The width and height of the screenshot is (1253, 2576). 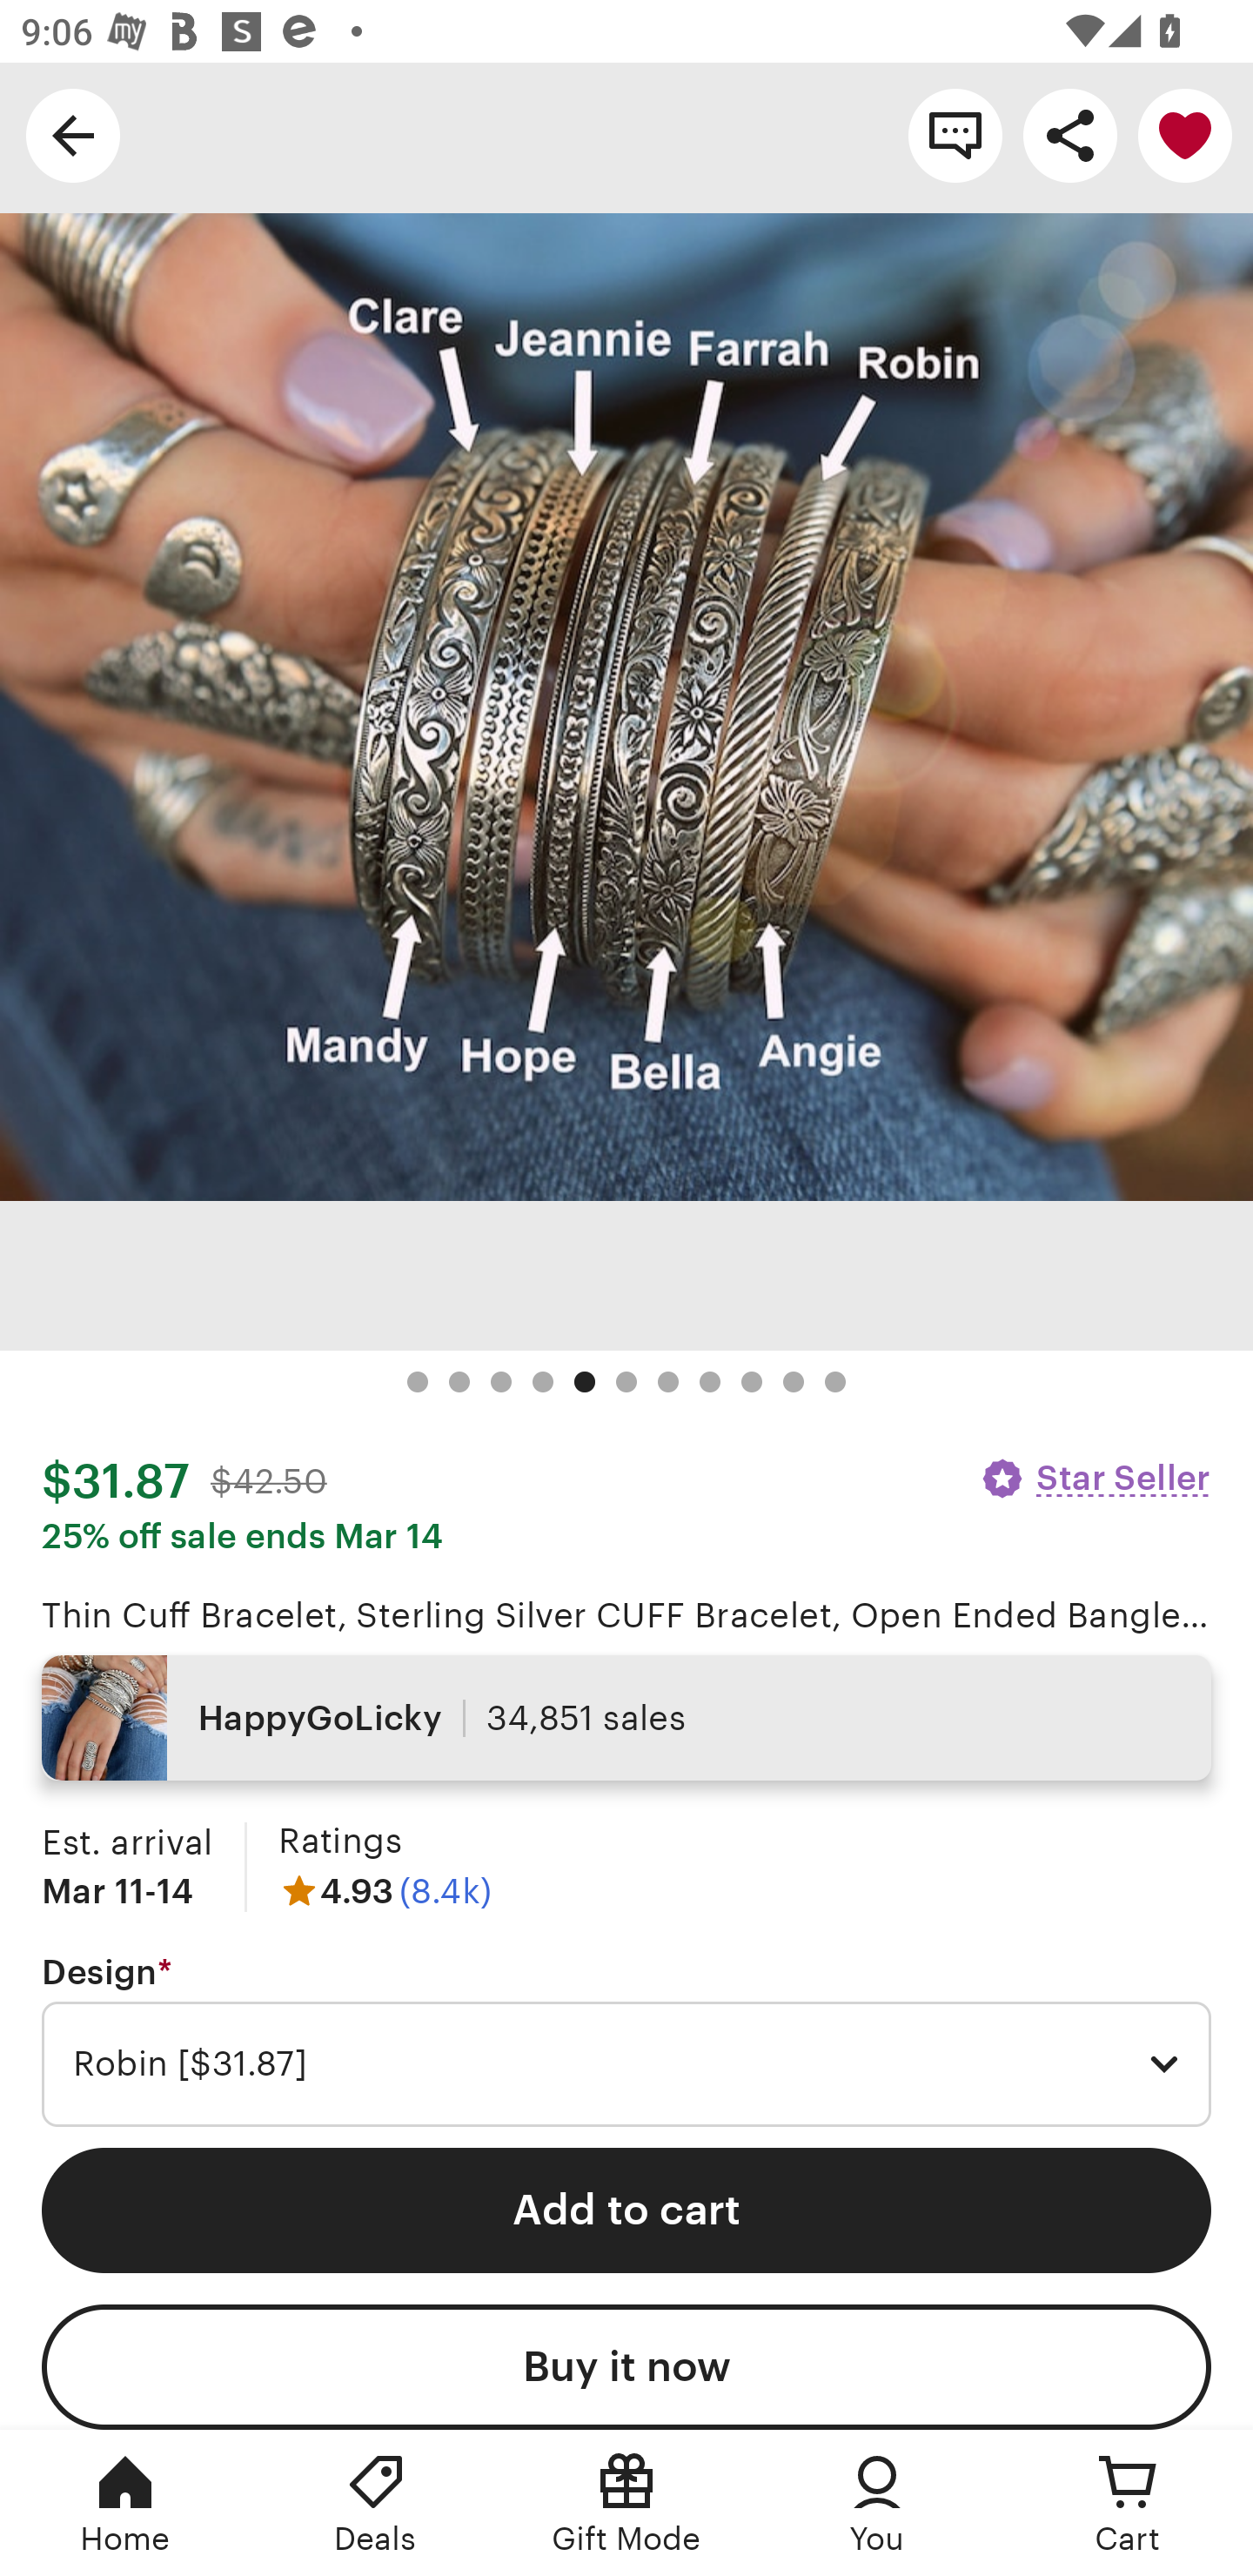 What do you see at coordinates (73, 134) in the screenshot?
I see `Navigate up` at bounding box center [73, 134].